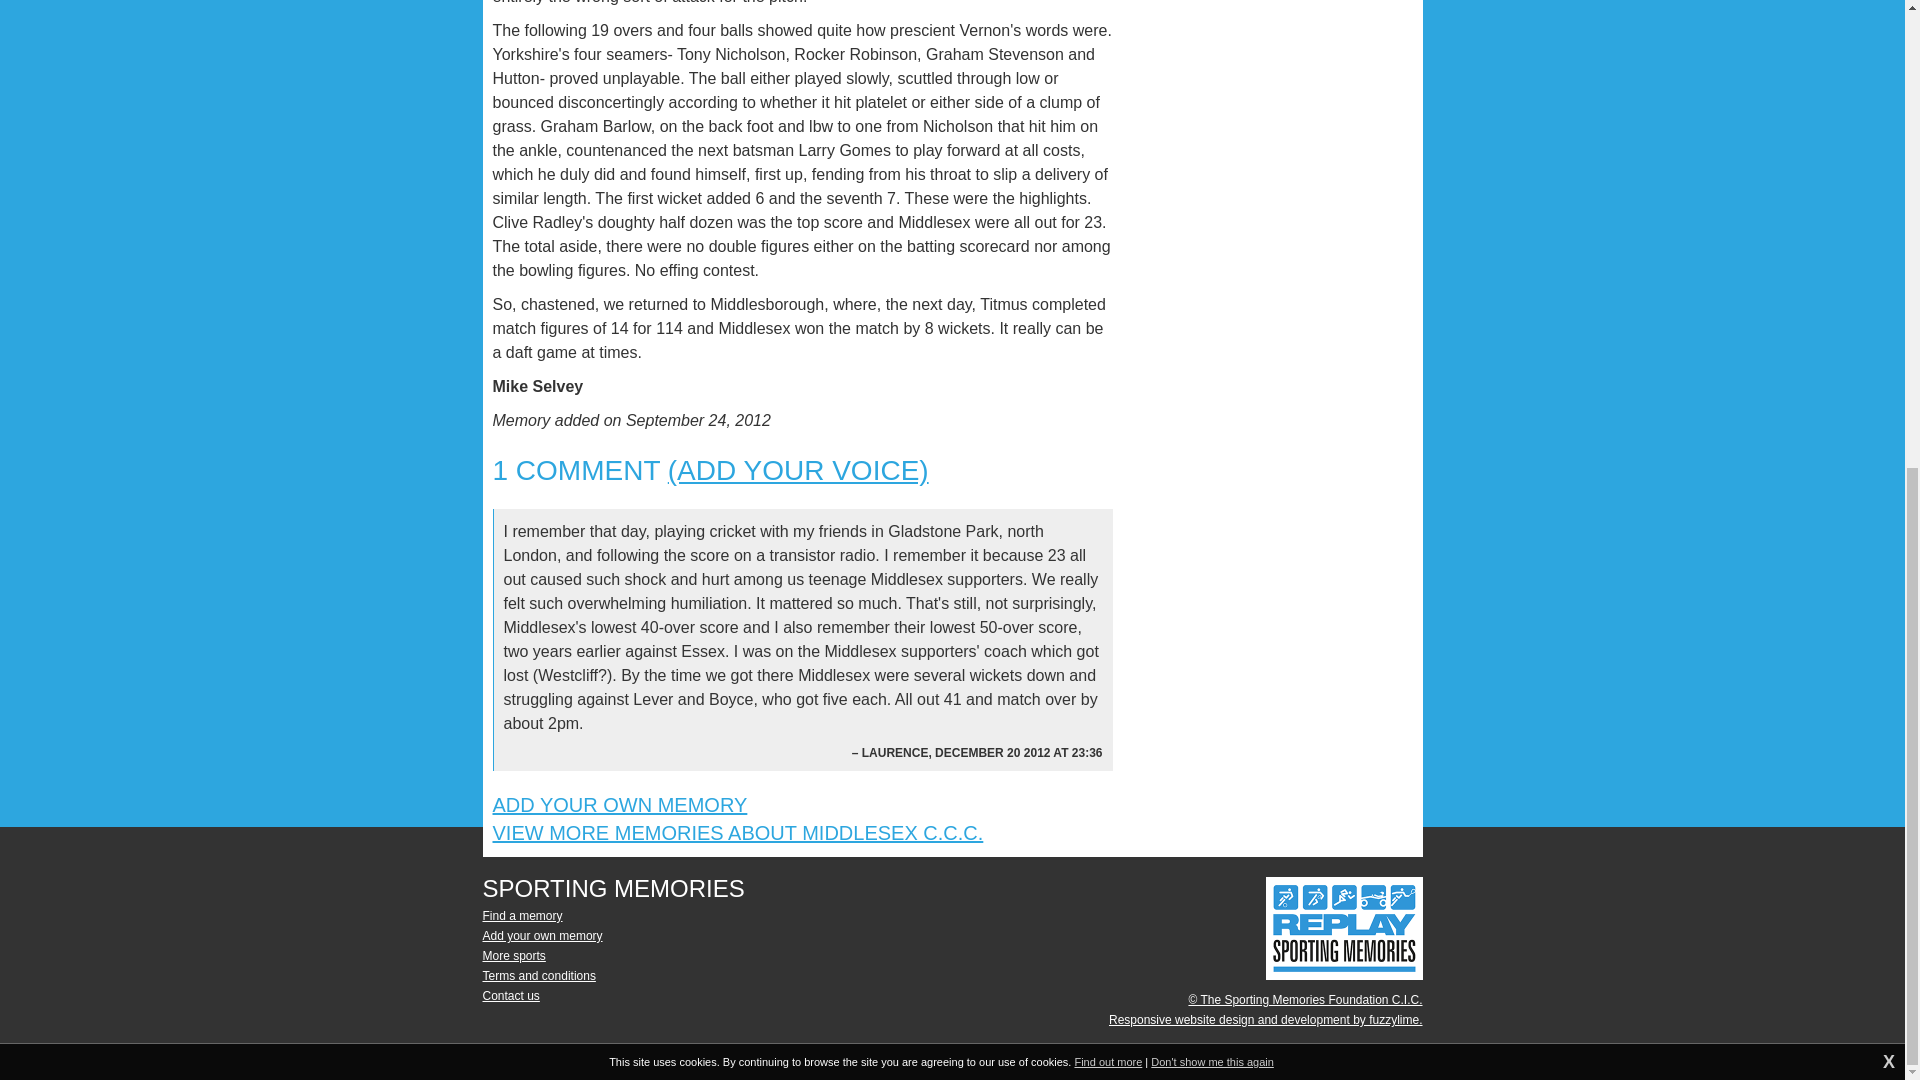 The image size is (1920, 1080). What do you see at coordinates (513, 956) in the screenshot?
I see `More sports` at bounding box center [513, 956].